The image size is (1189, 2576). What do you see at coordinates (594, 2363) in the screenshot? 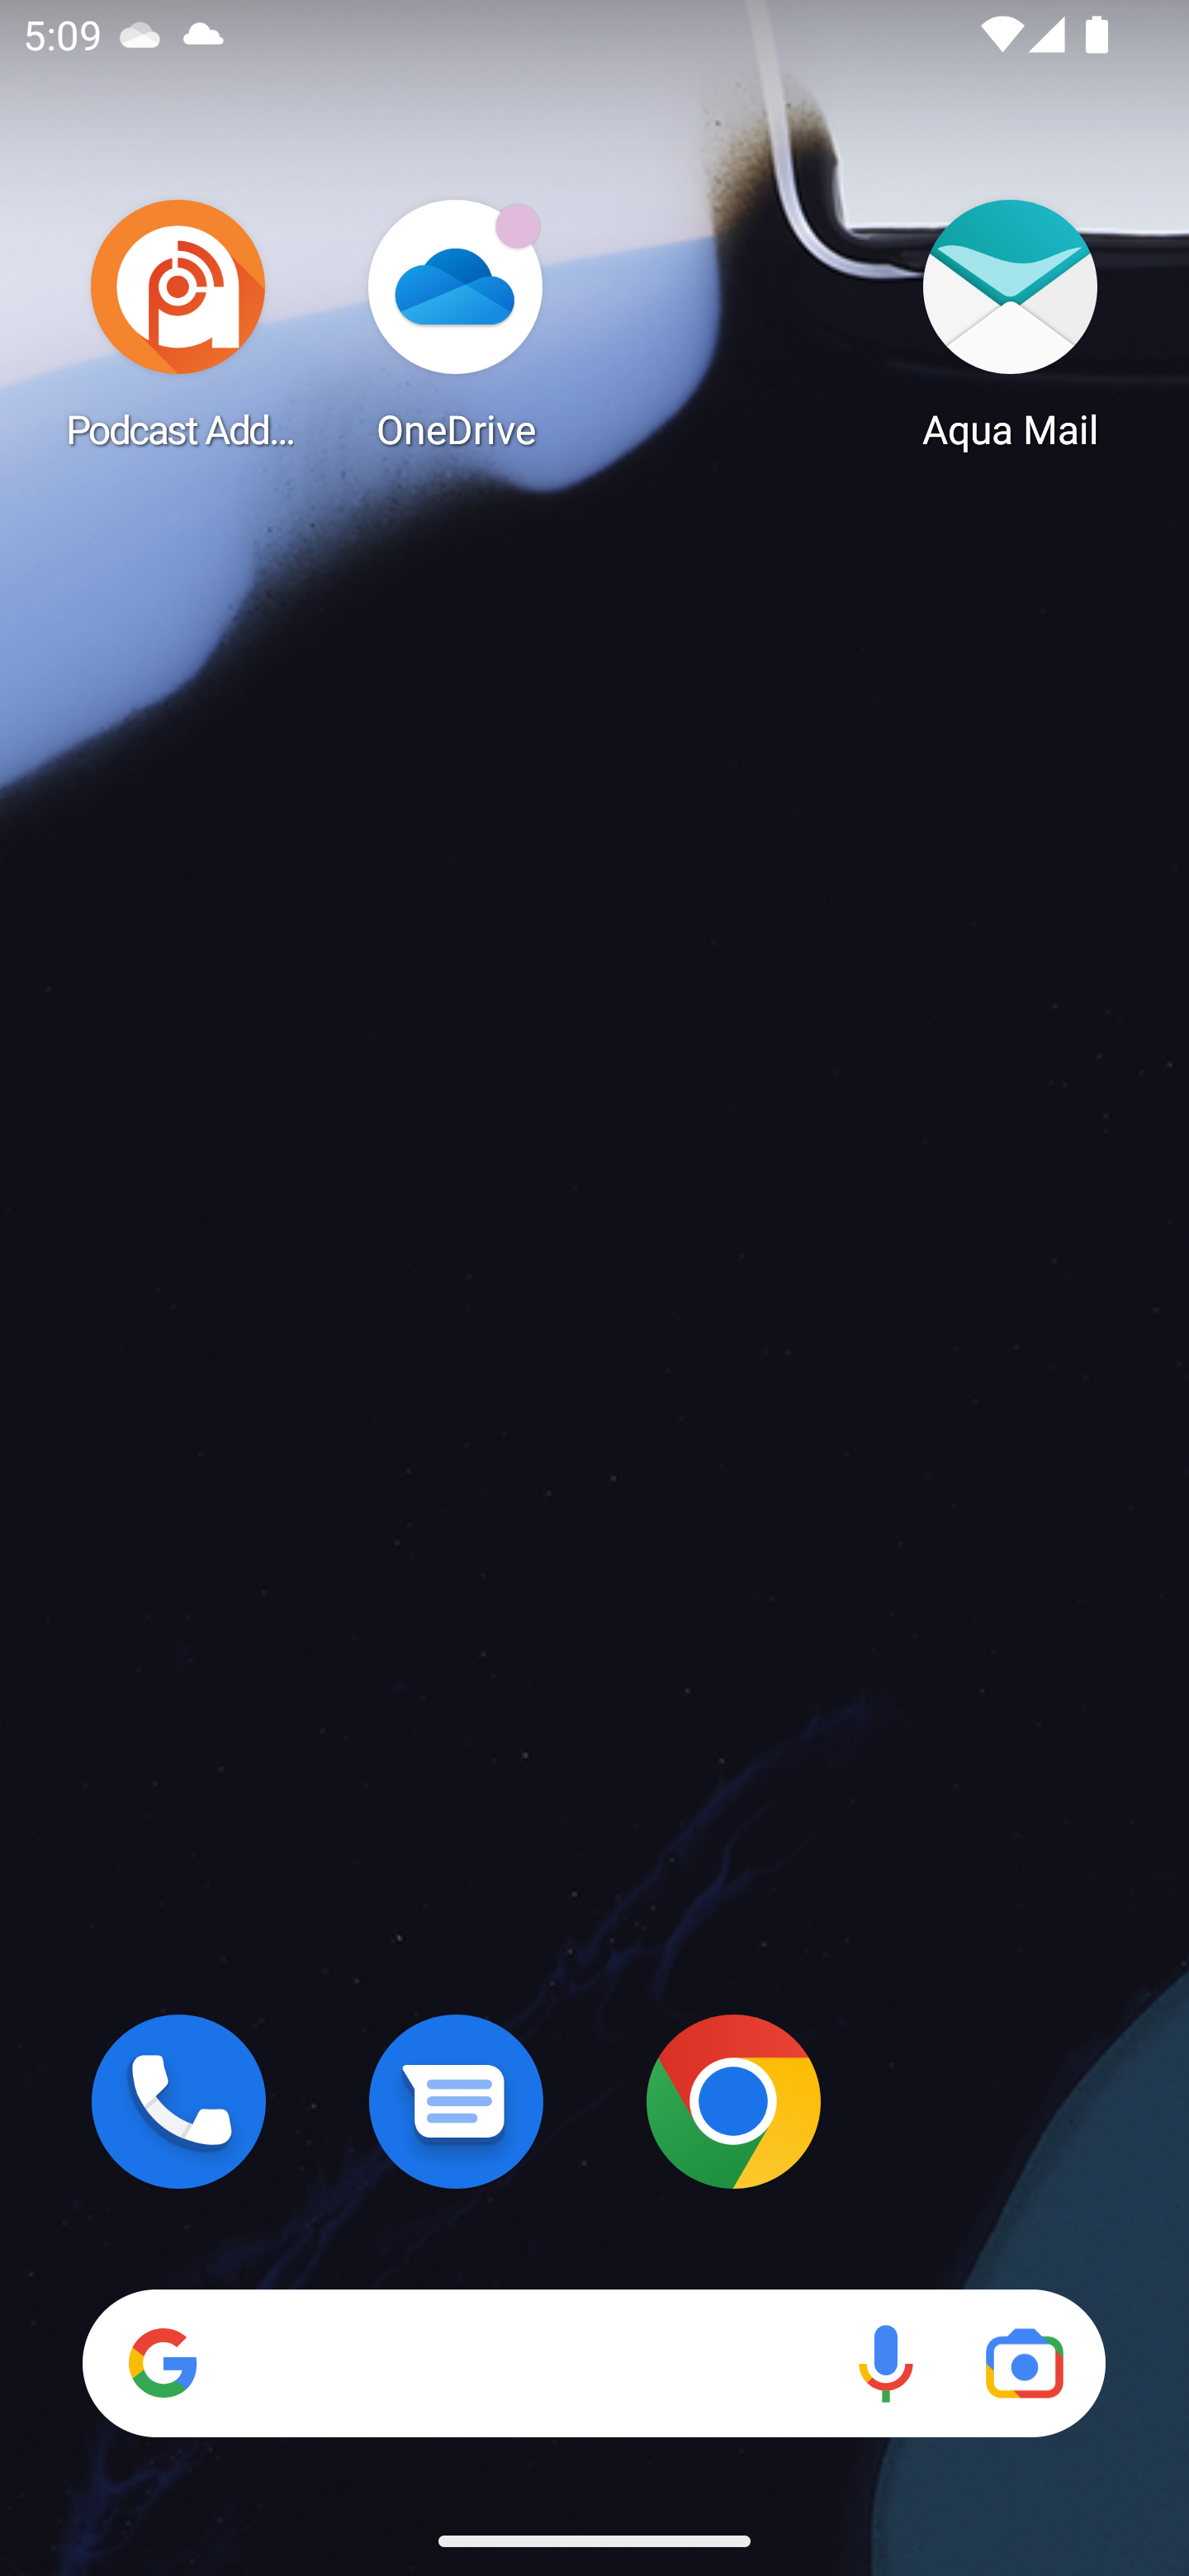
I see `Search Voice search Google Lens` at bounding box center [594, 2363].